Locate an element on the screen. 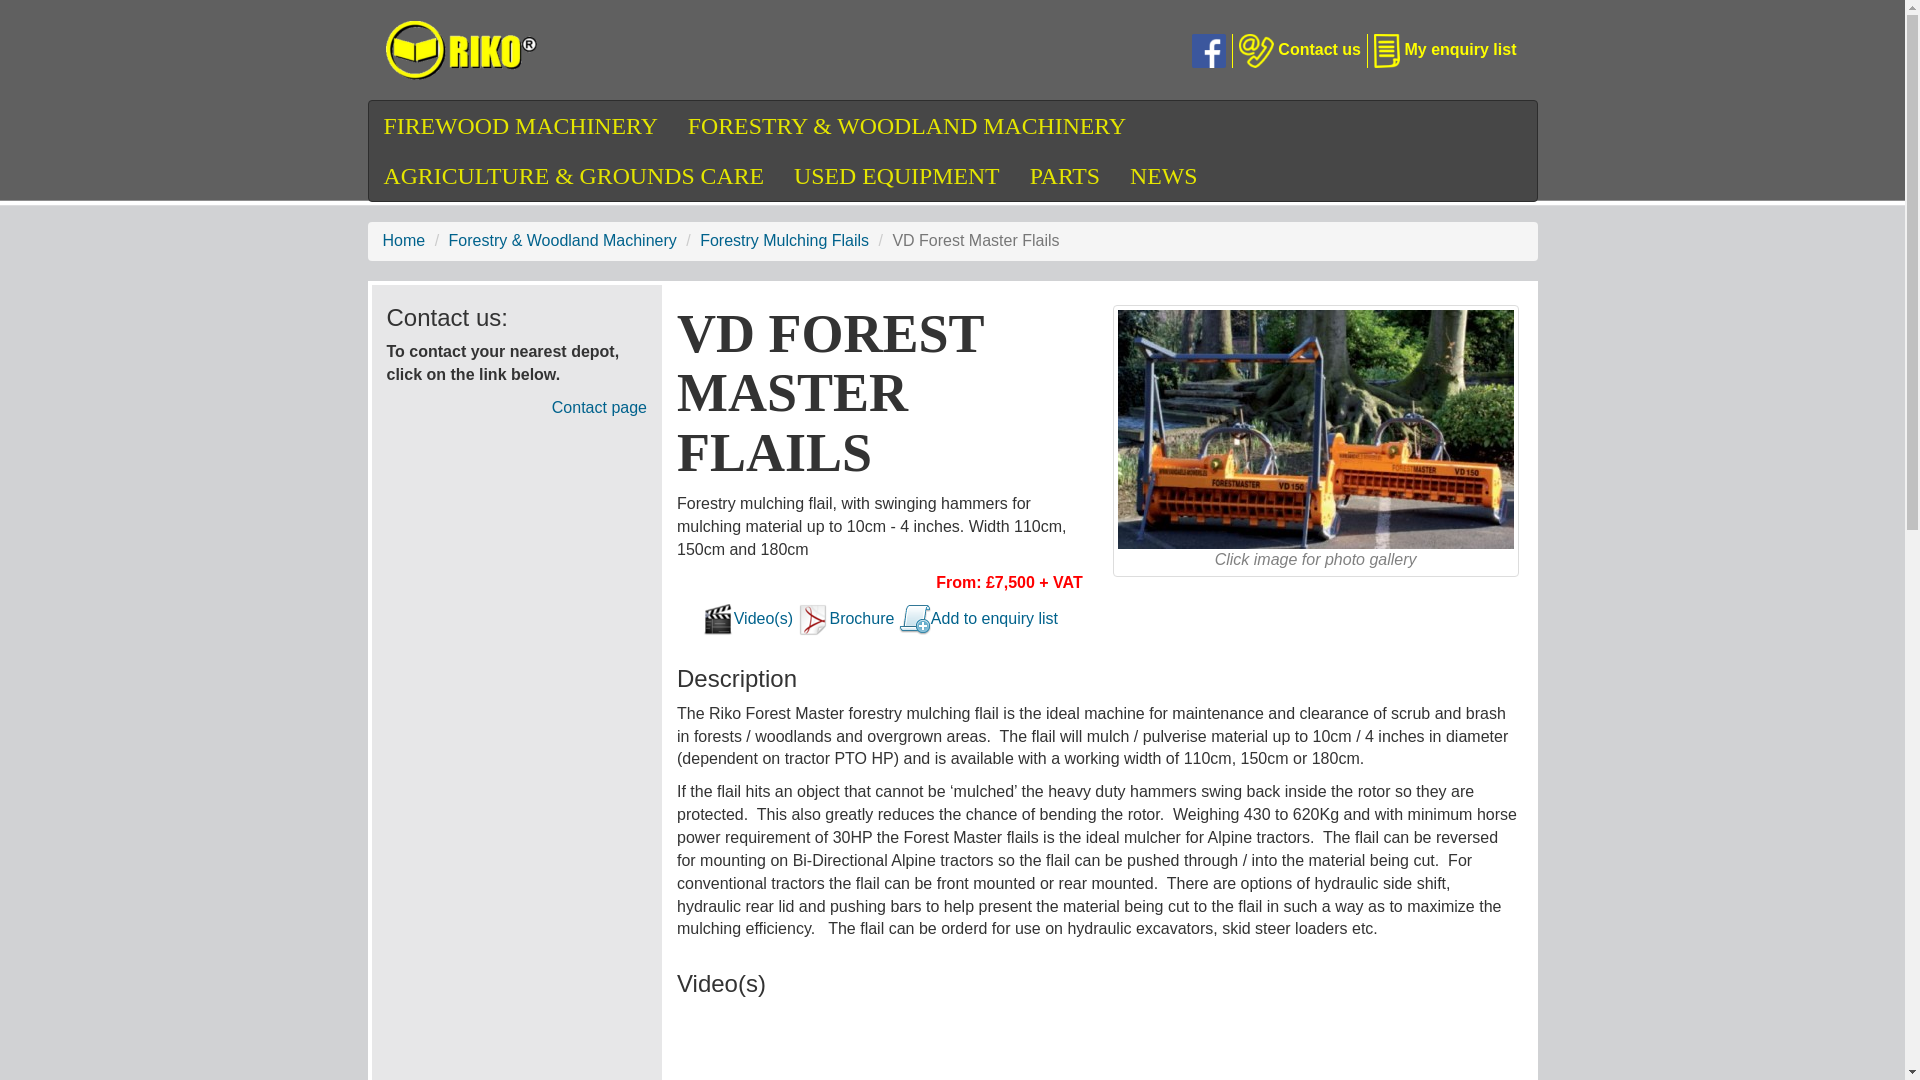  Add to enquiry list is located at coordinates (994, 619).